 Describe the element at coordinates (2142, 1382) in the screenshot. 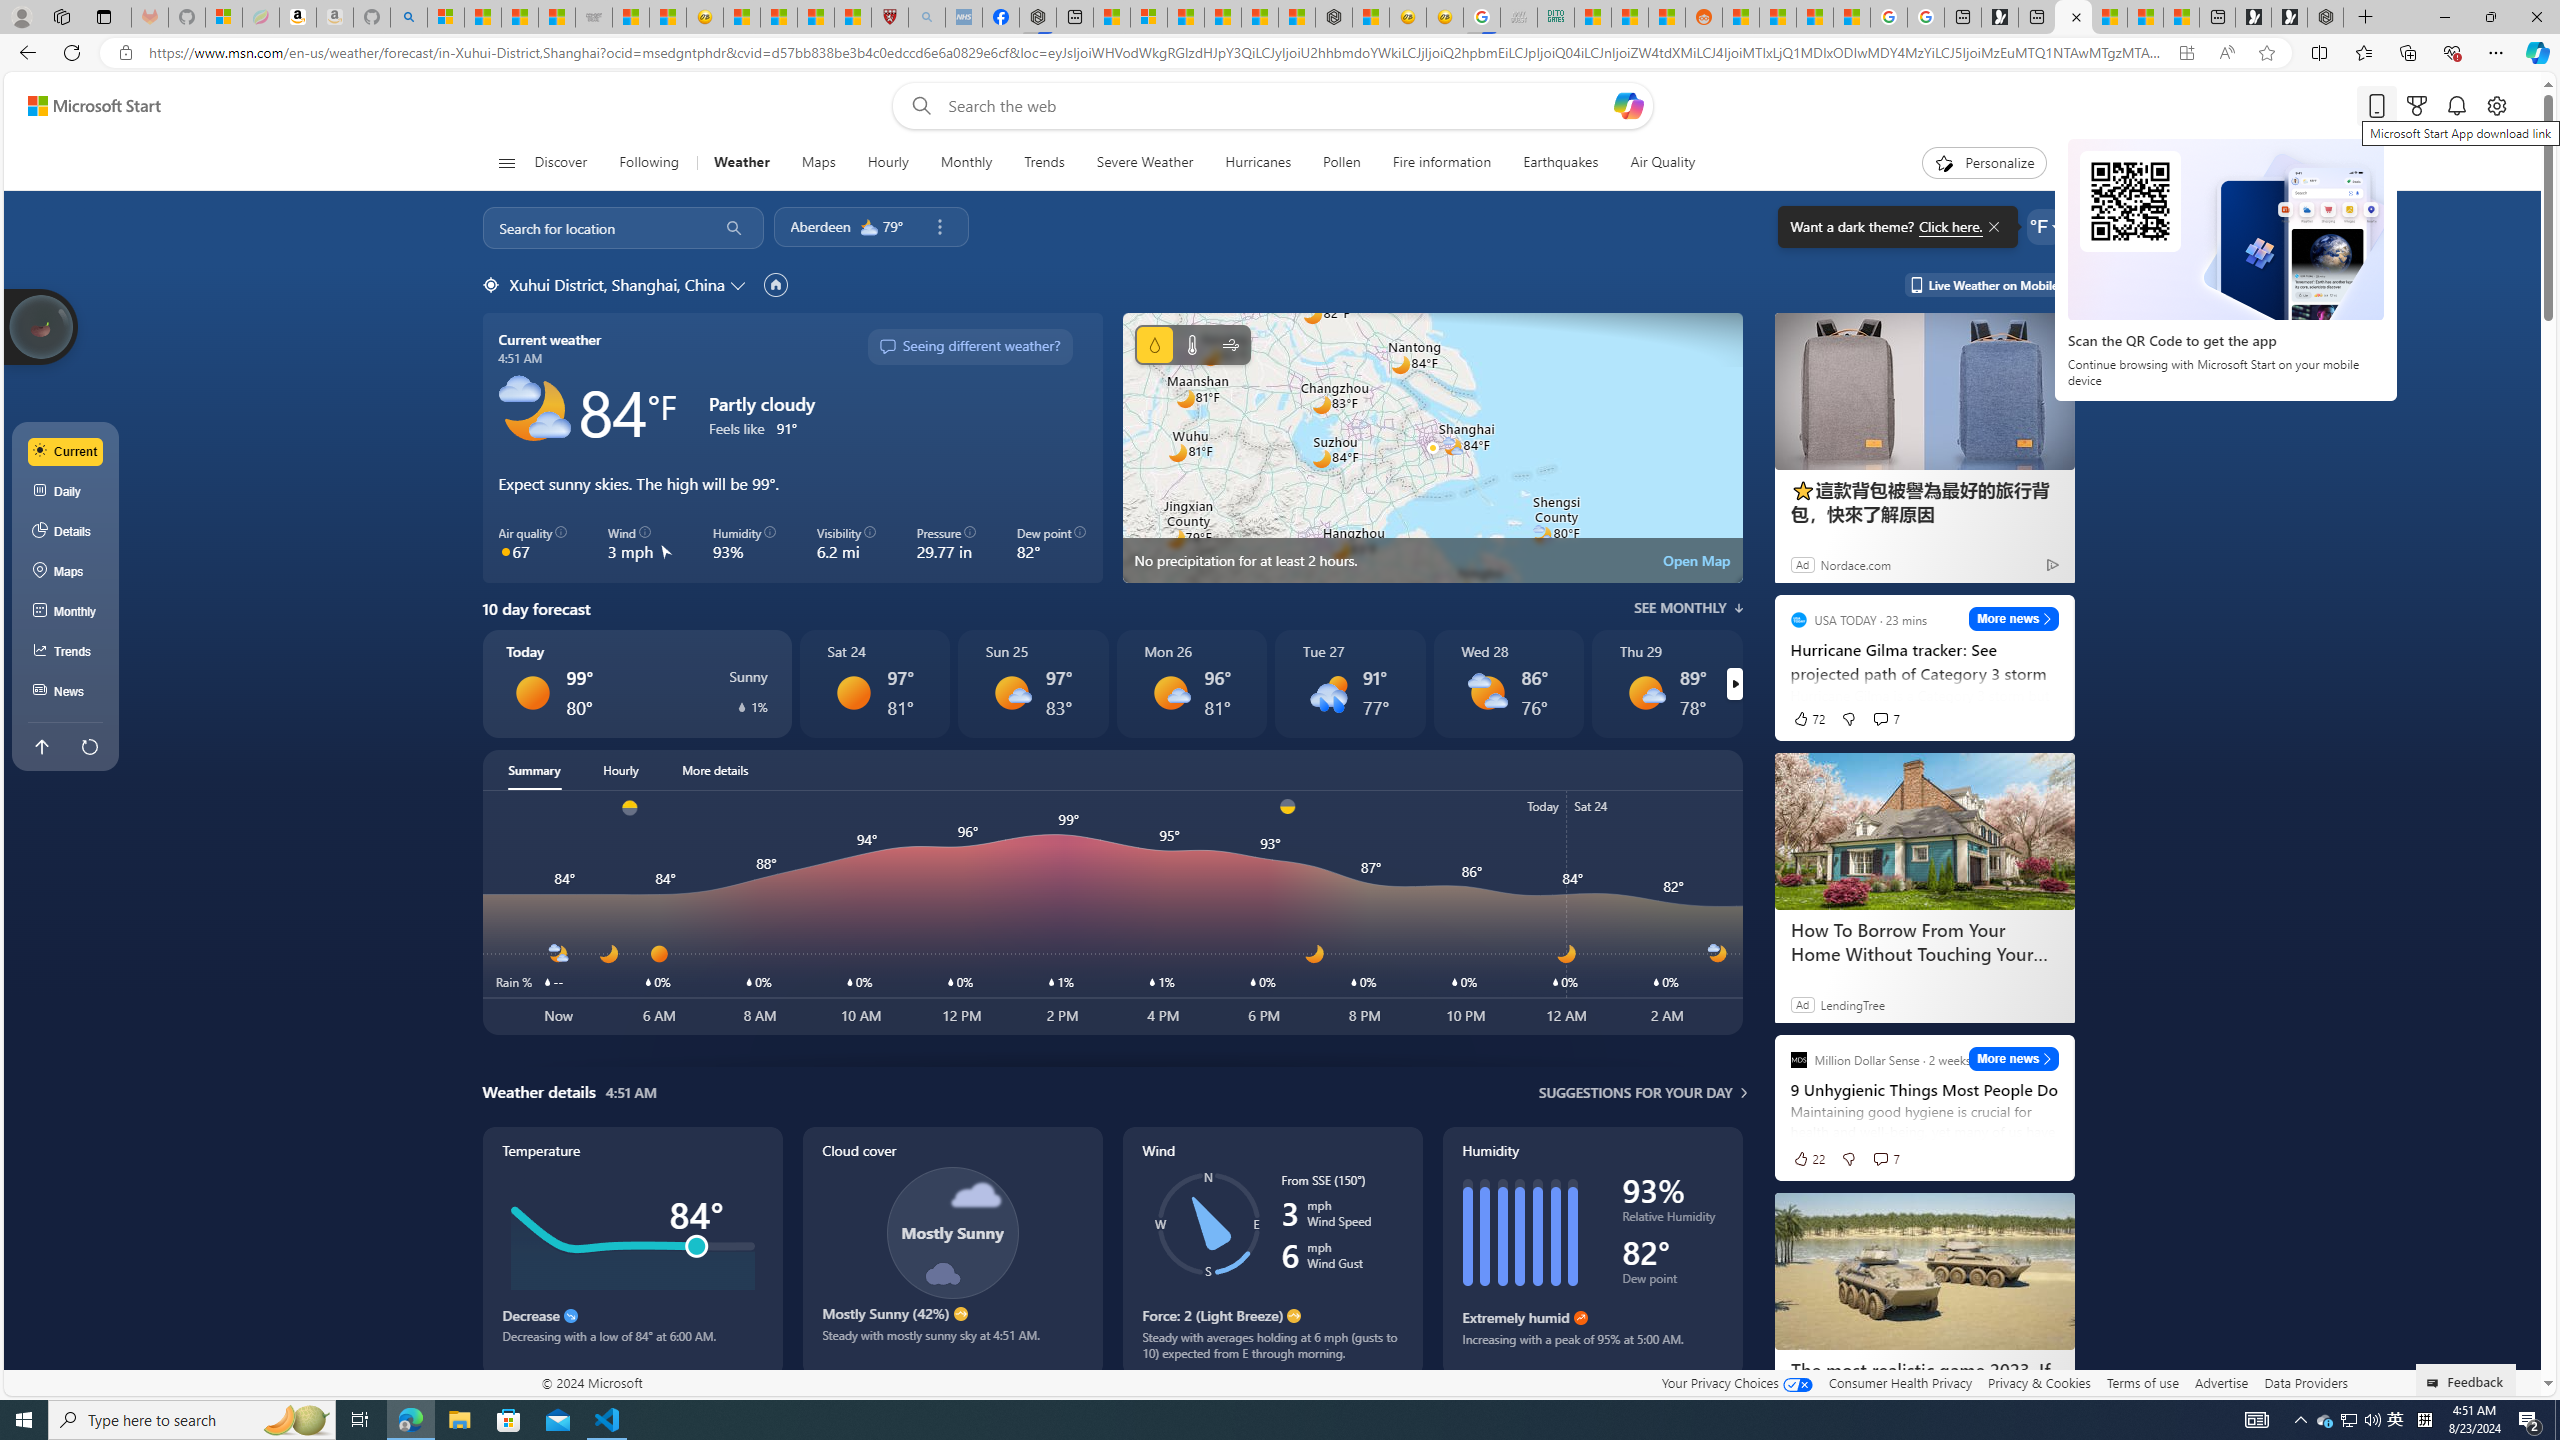

I see `Terms of use` at that location.